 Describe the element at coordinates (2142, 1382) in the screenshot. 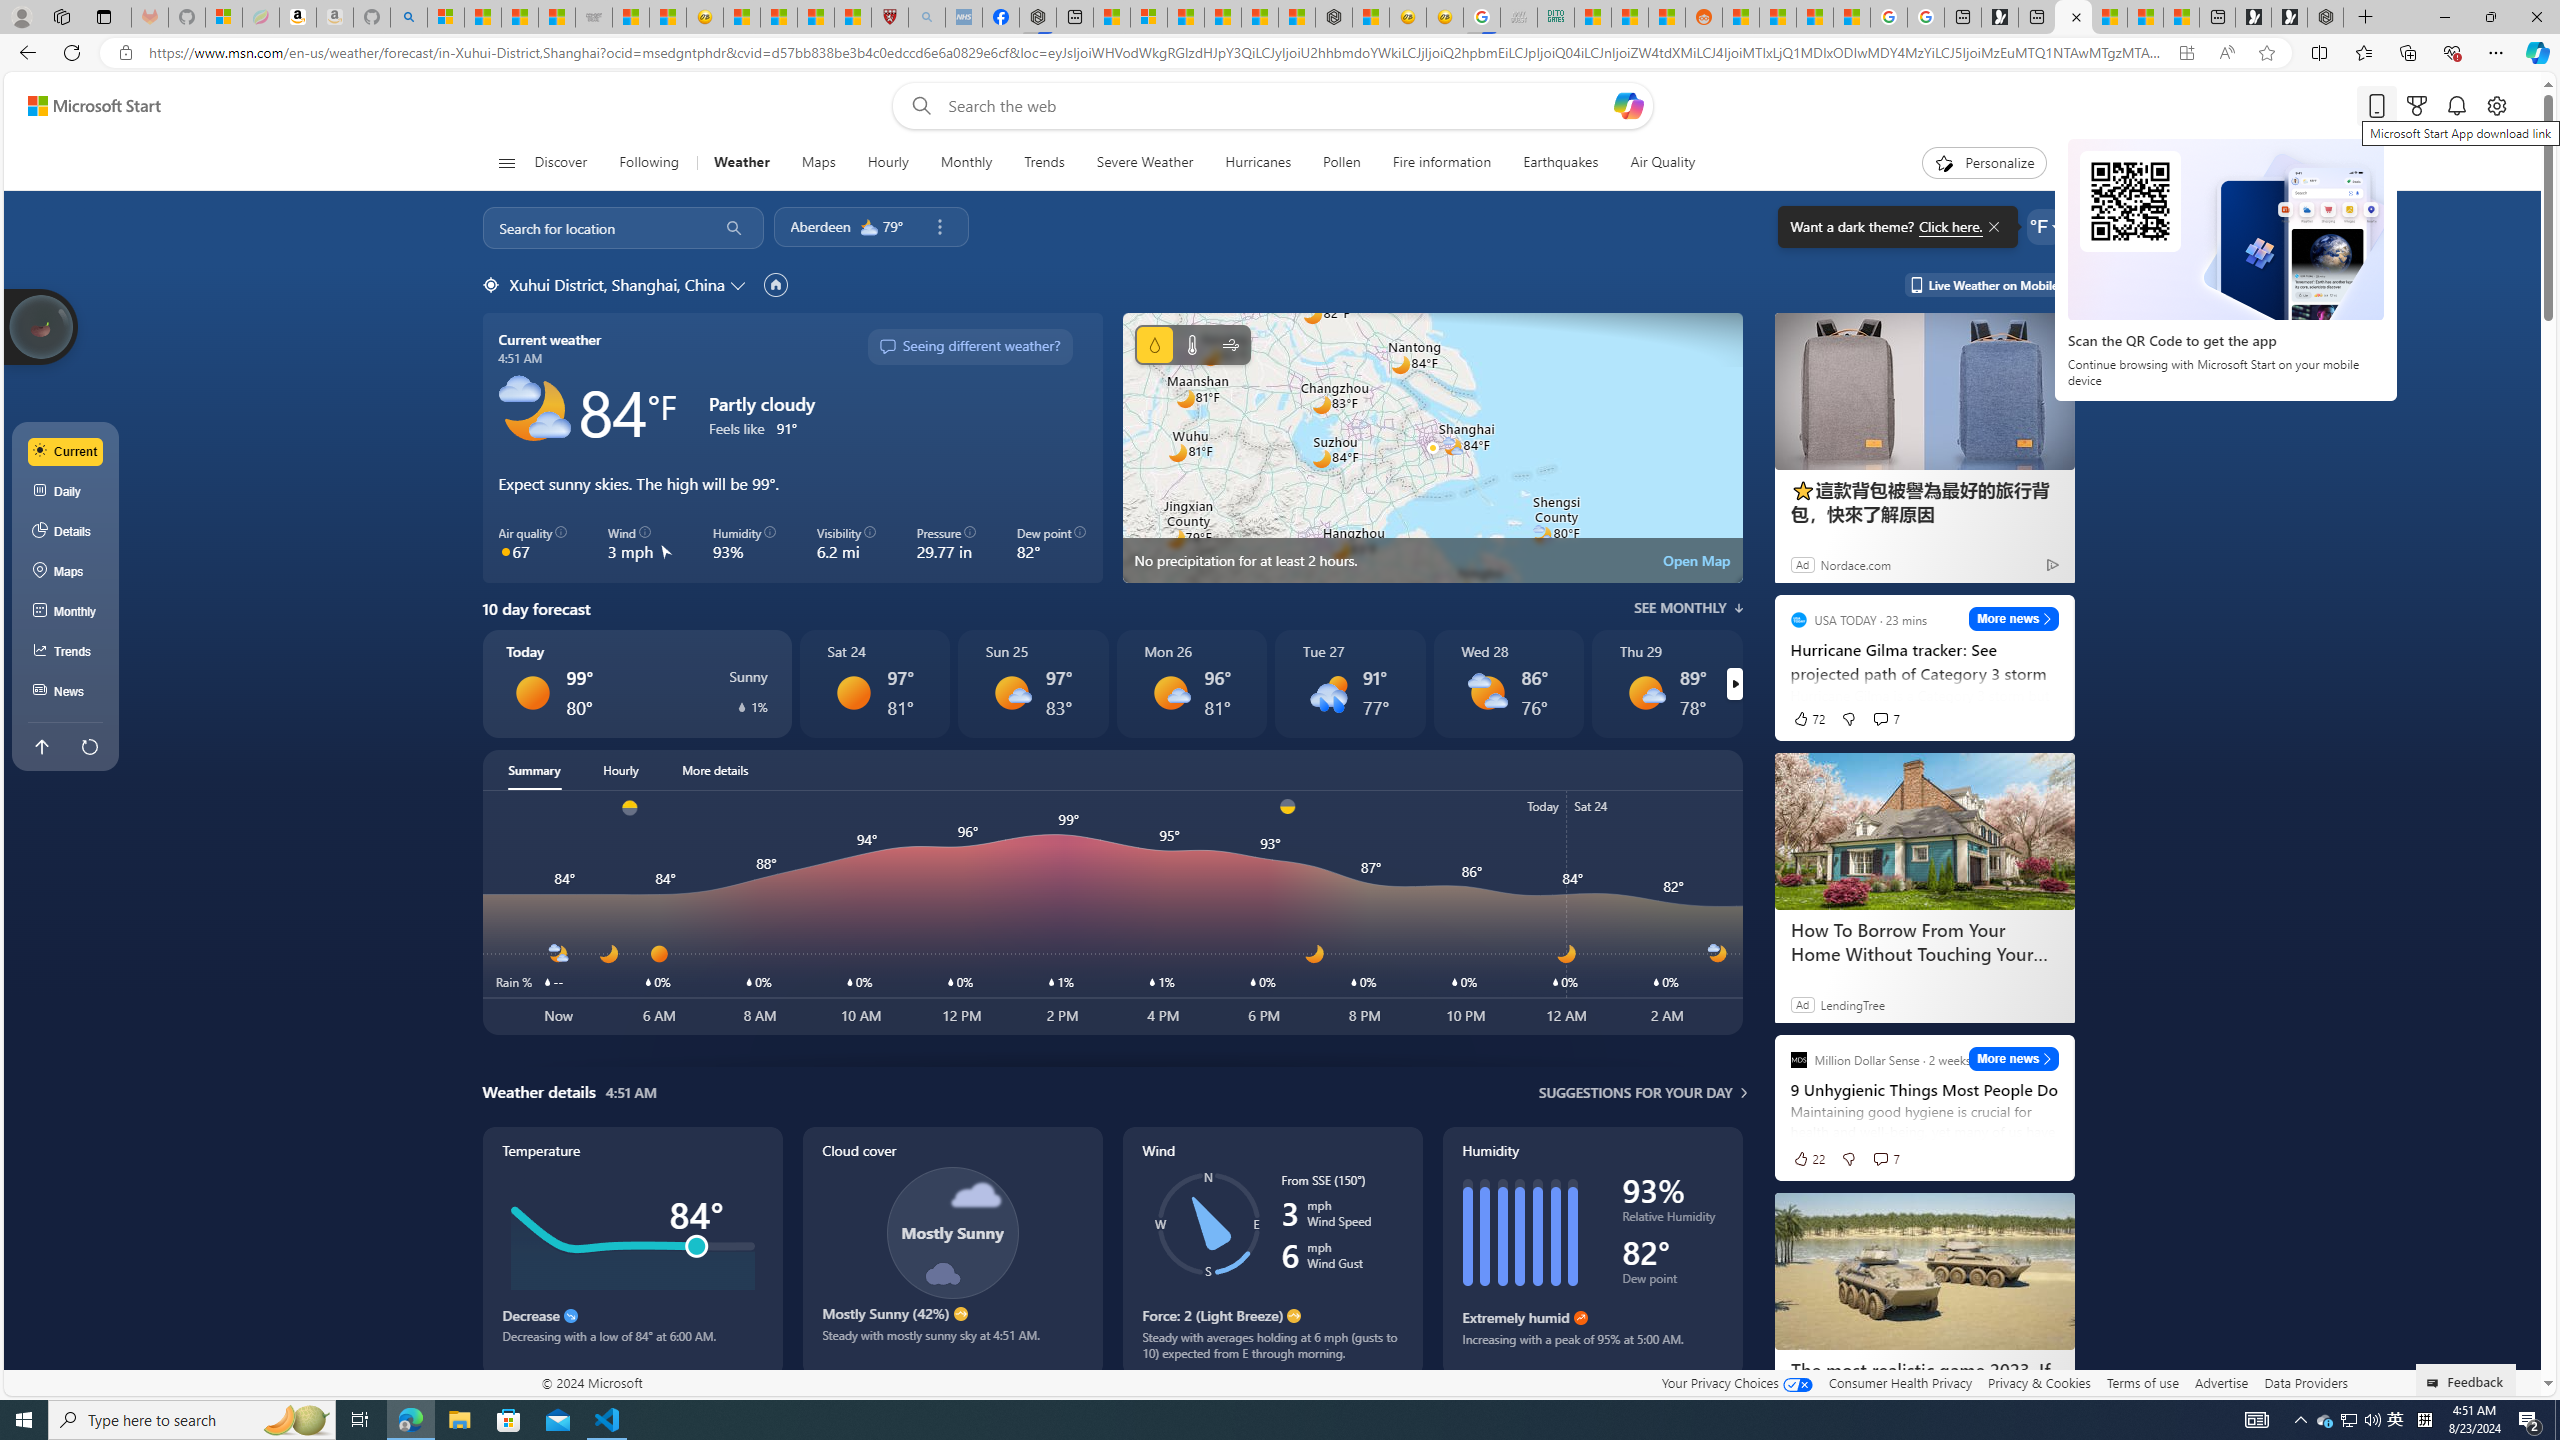

I see `Terms of use` at that location.